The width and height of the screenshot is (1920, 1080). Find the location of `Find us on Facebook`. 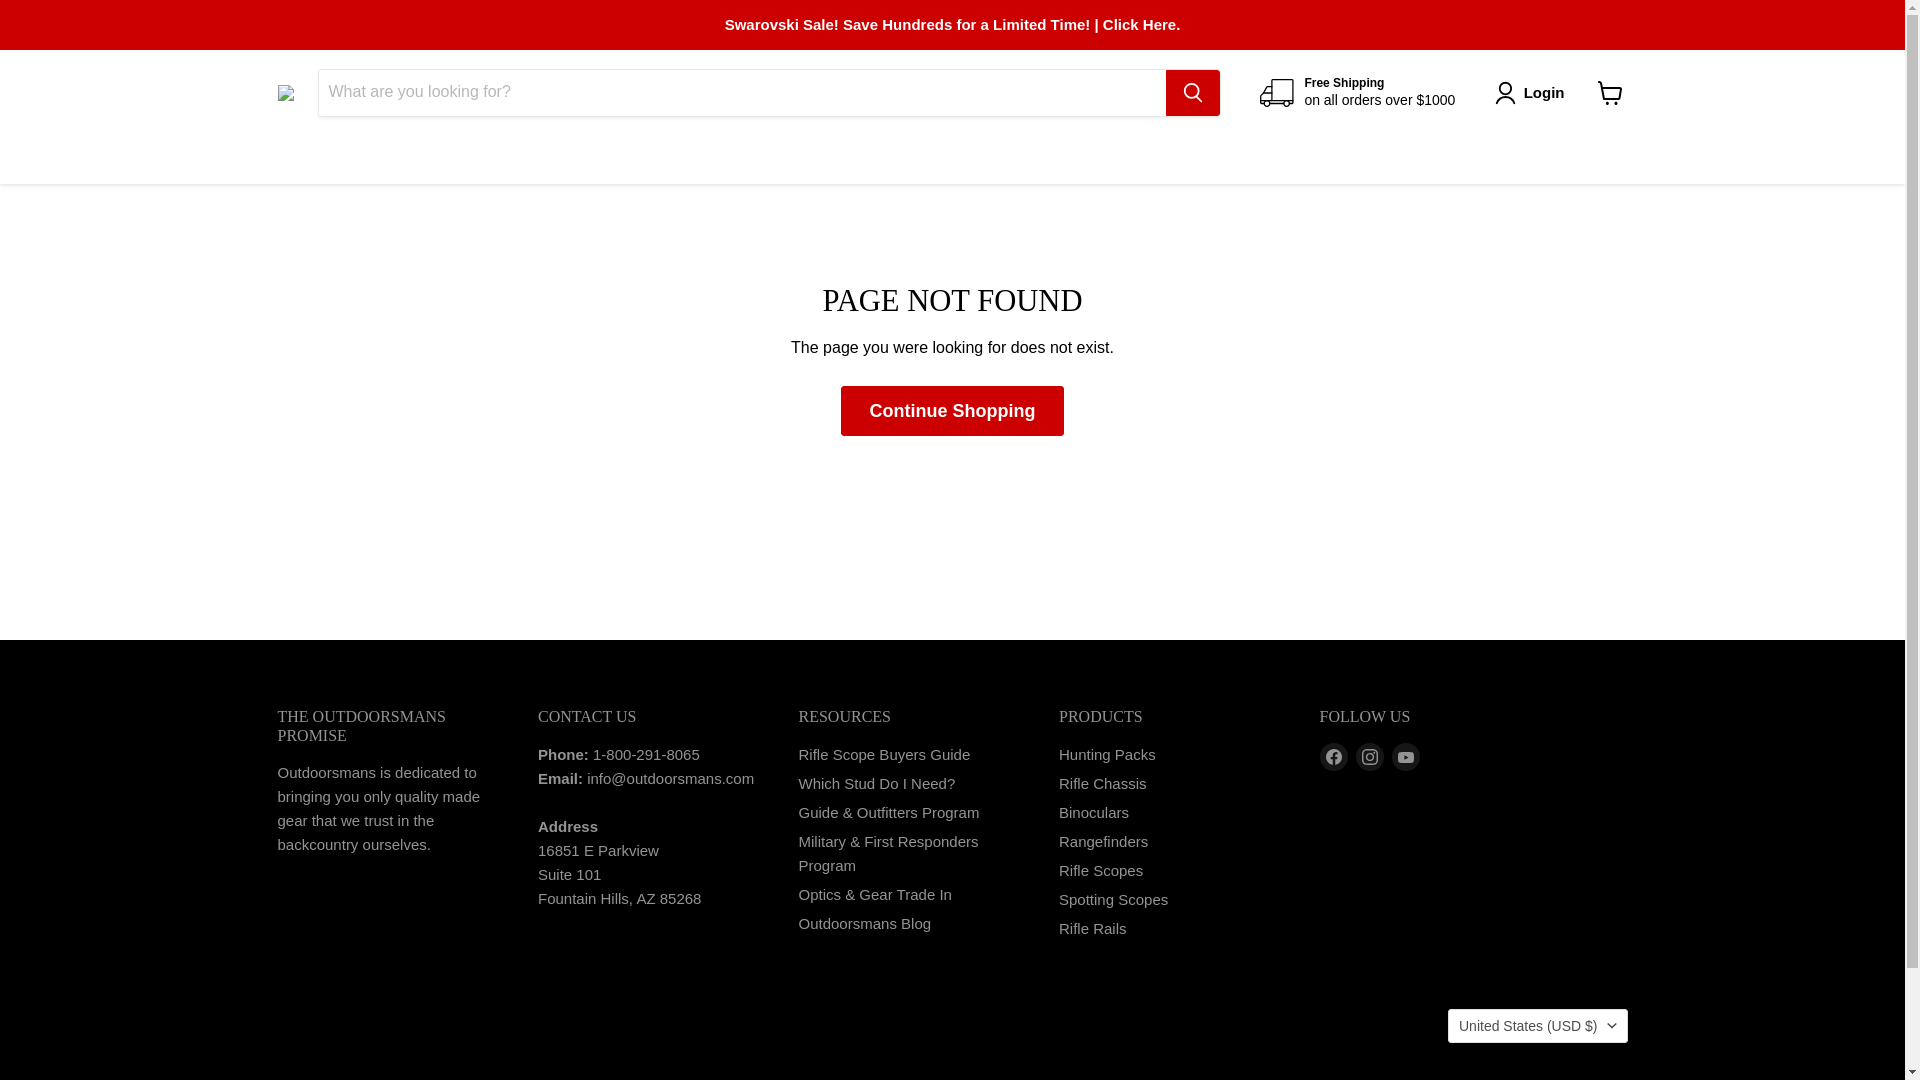

Find us on Facebook is located at coordinates (1334, 757).